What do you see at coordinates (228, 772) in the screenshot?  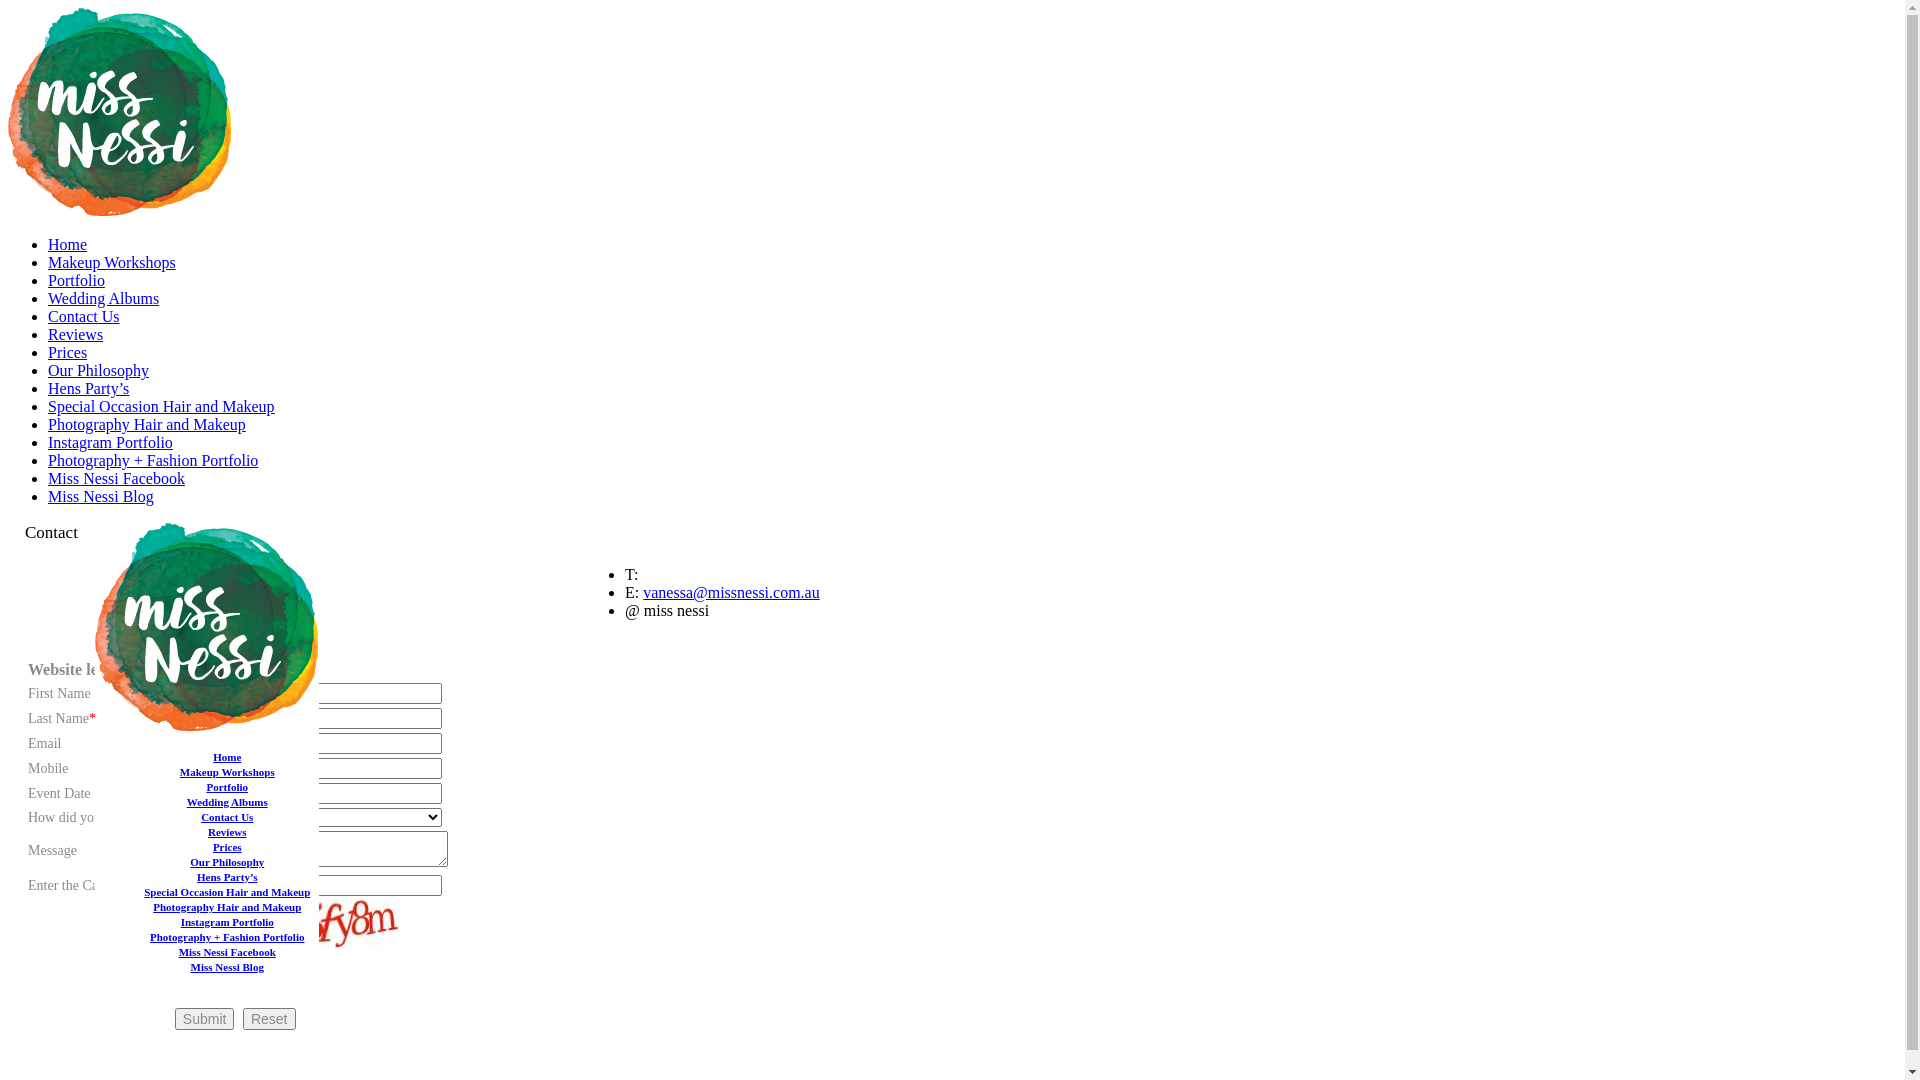 I see `Makeup Workshops` at bounding box center [228, 772].